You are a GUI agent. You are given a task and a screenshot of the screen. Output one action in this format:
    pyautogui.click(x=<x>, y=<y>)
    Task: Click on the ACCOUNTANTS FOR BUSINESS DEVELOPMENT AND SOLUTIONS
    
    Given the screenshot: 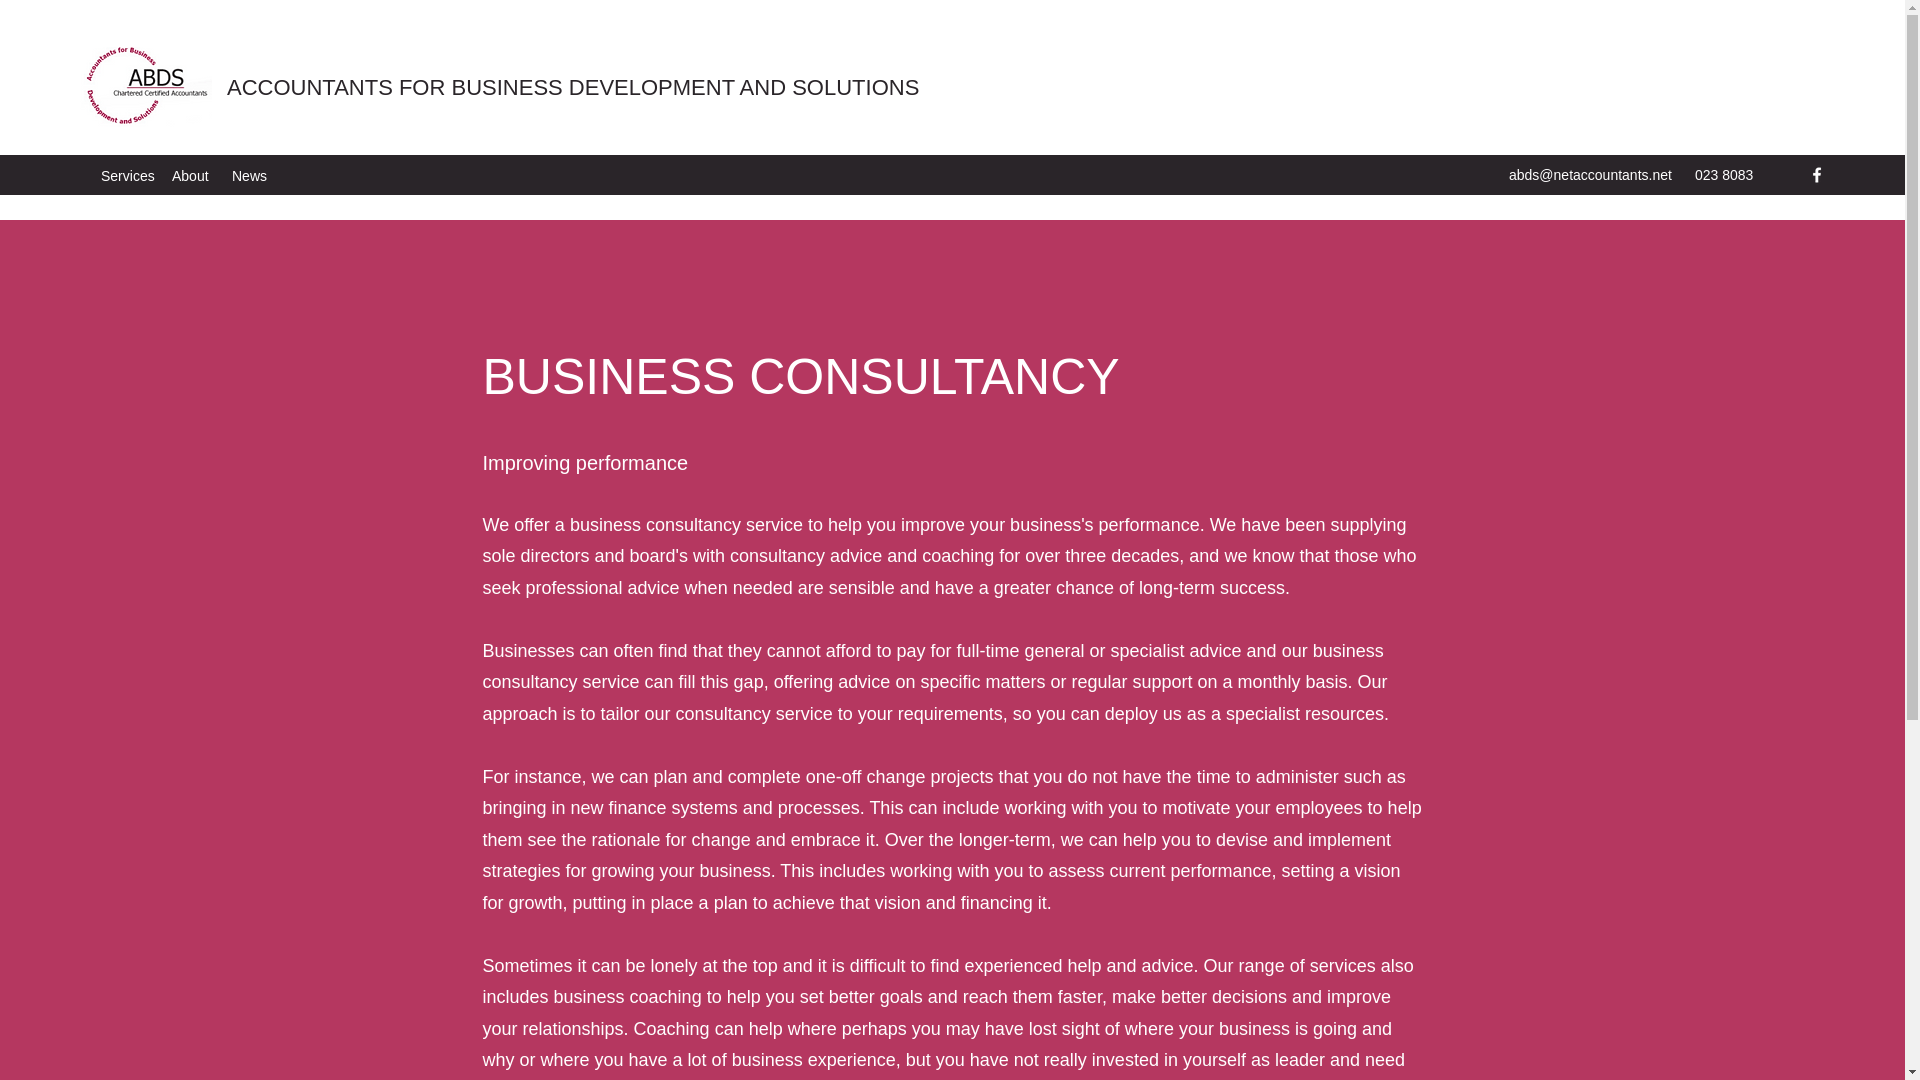 What is the action you would take?
    pyautogui.click(x=572, y=87)
    